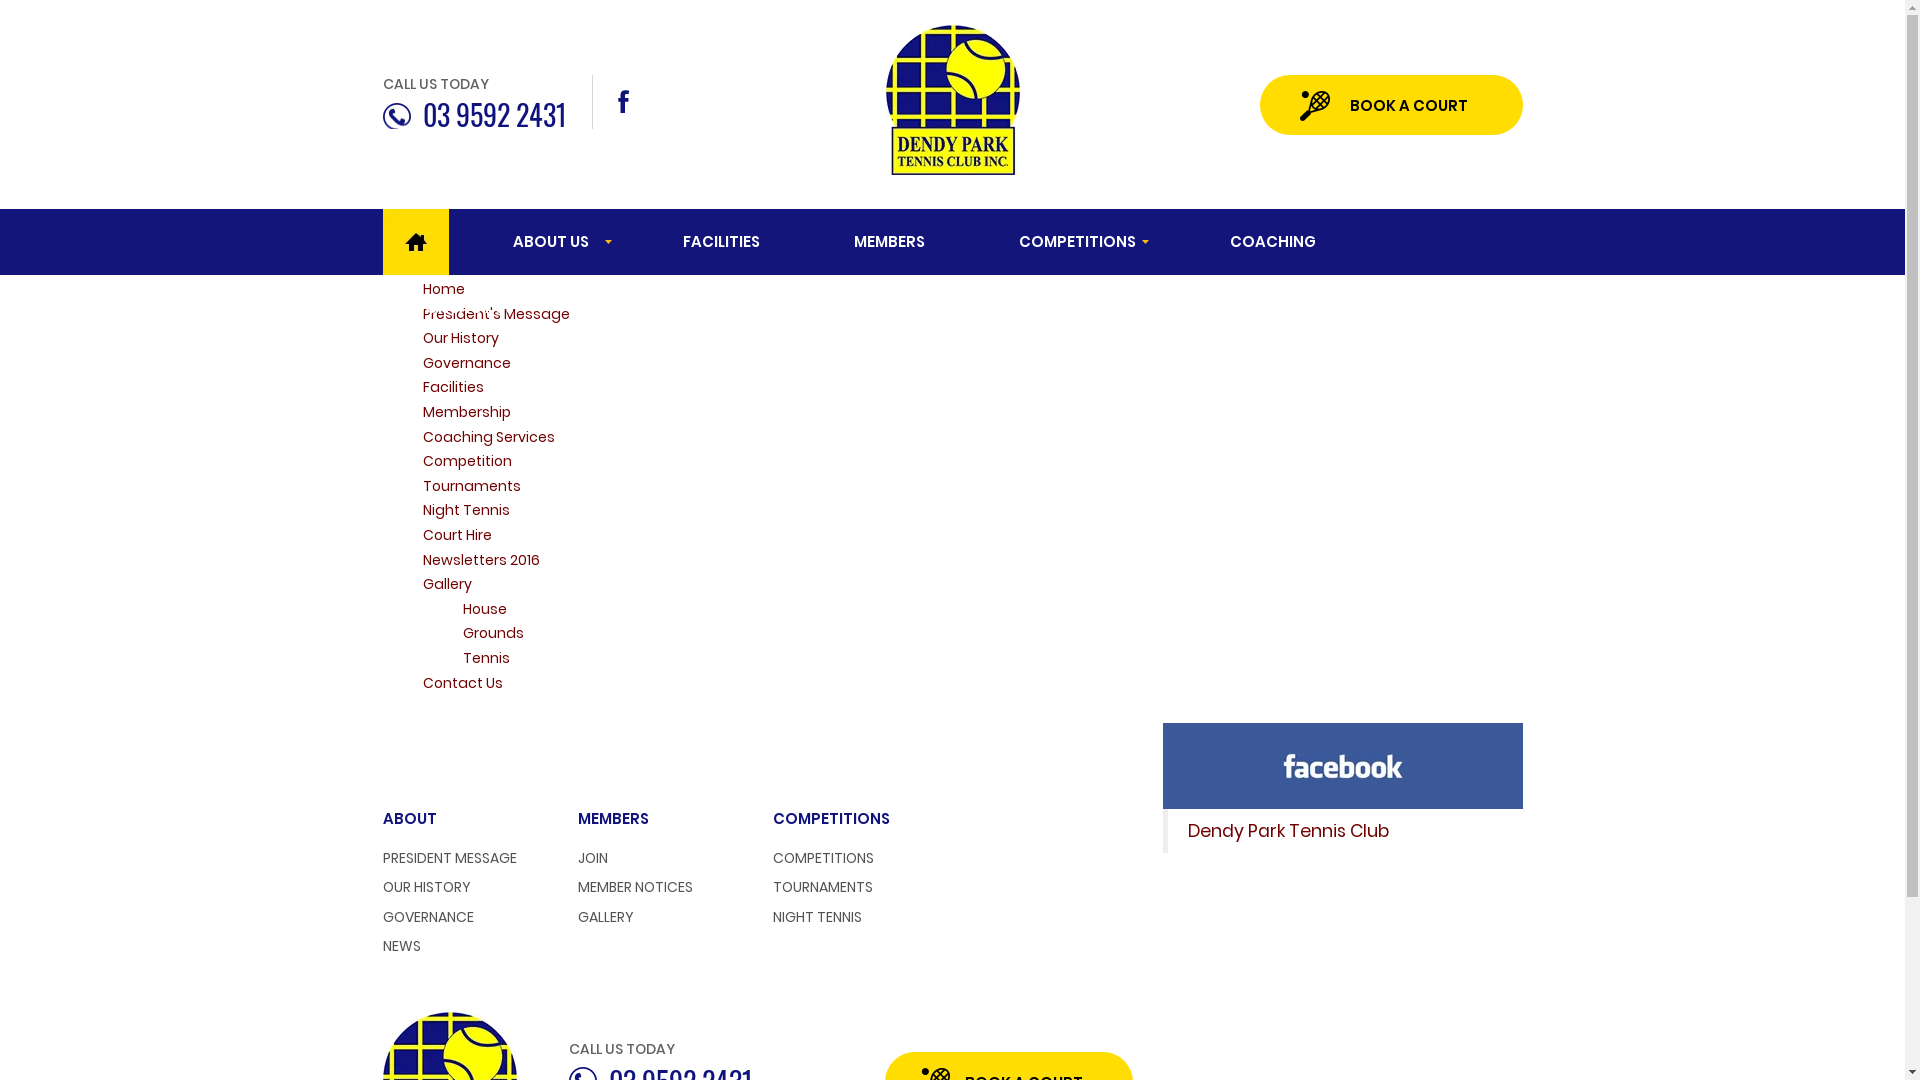  Describe the element at coordinates (471, 486) in the screenshot. I see `Tournaments` at that location.